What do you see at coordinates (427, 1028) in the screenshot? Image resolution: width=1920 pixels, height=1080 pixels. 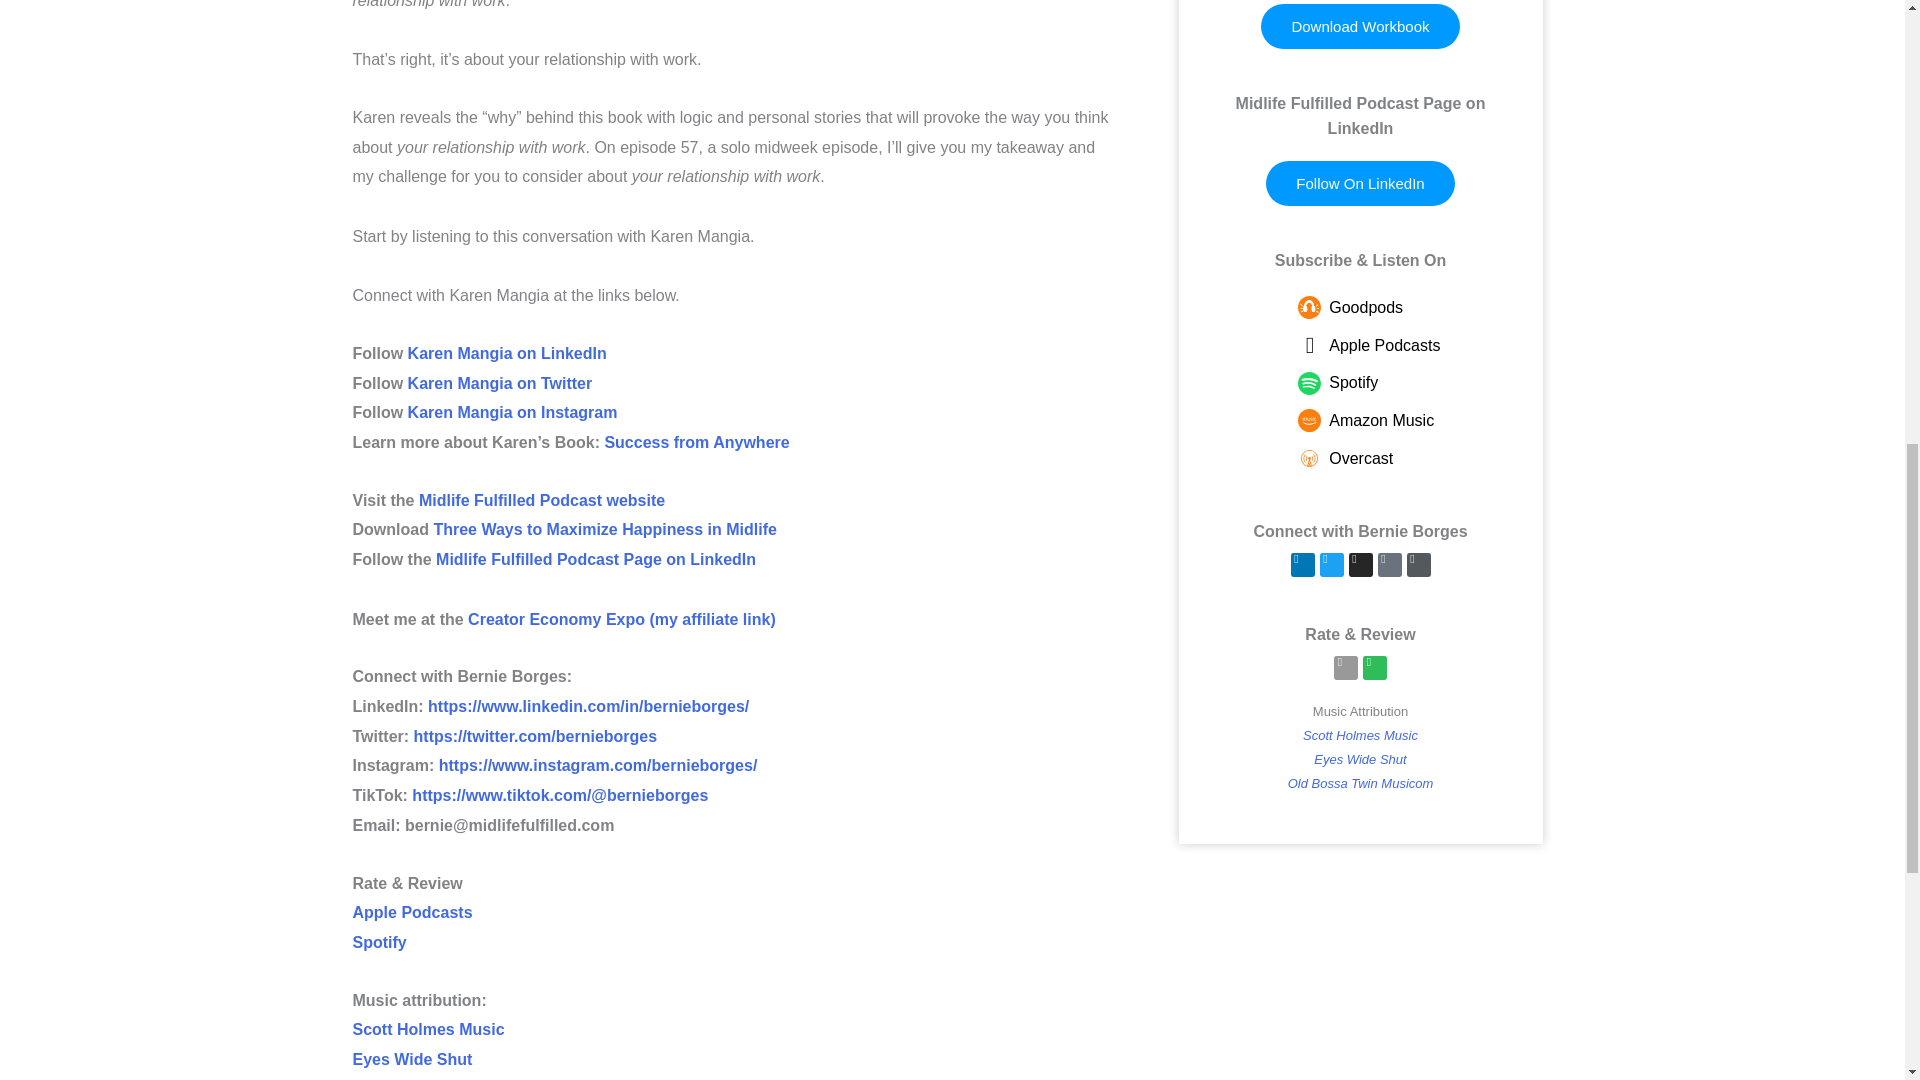 I see `Scott Holmes Music` at bounding box center [427, 1028].